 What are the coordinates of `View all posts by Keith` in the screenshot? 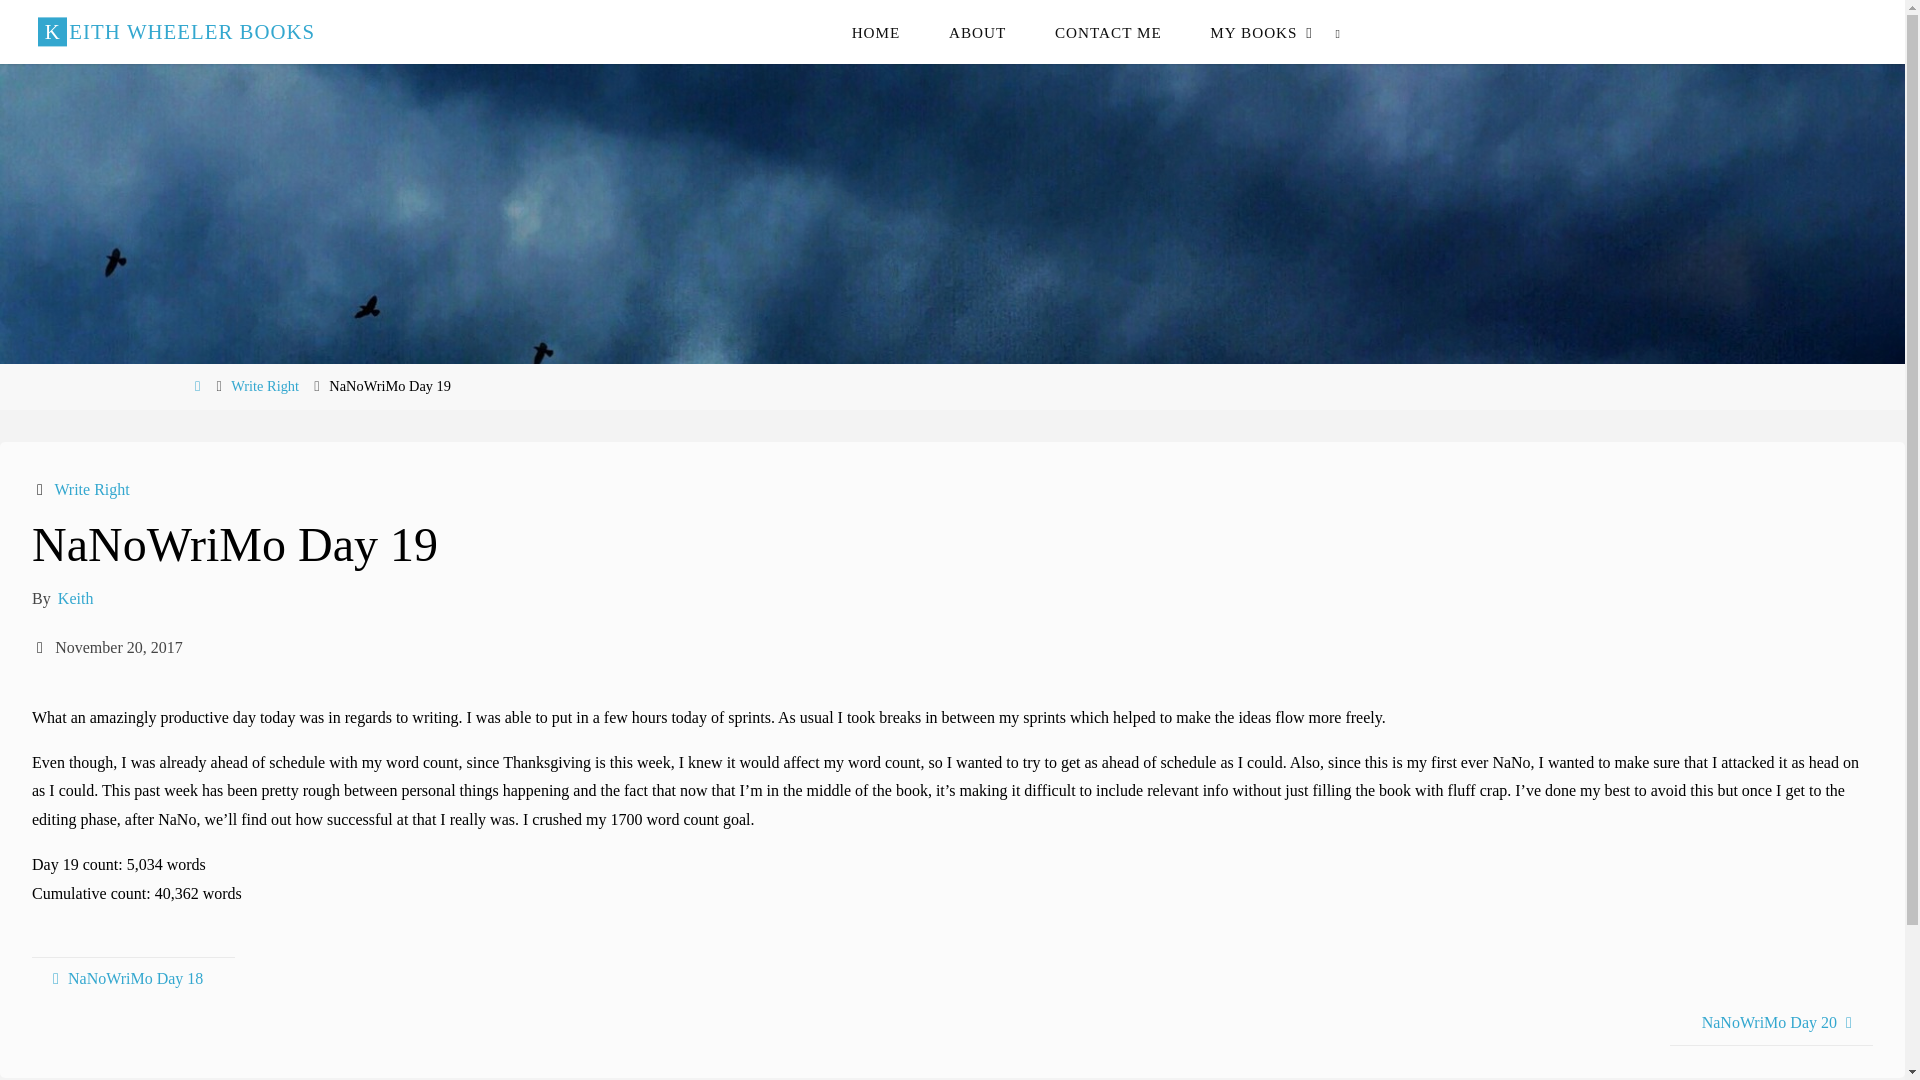 It's located at (74, 598).